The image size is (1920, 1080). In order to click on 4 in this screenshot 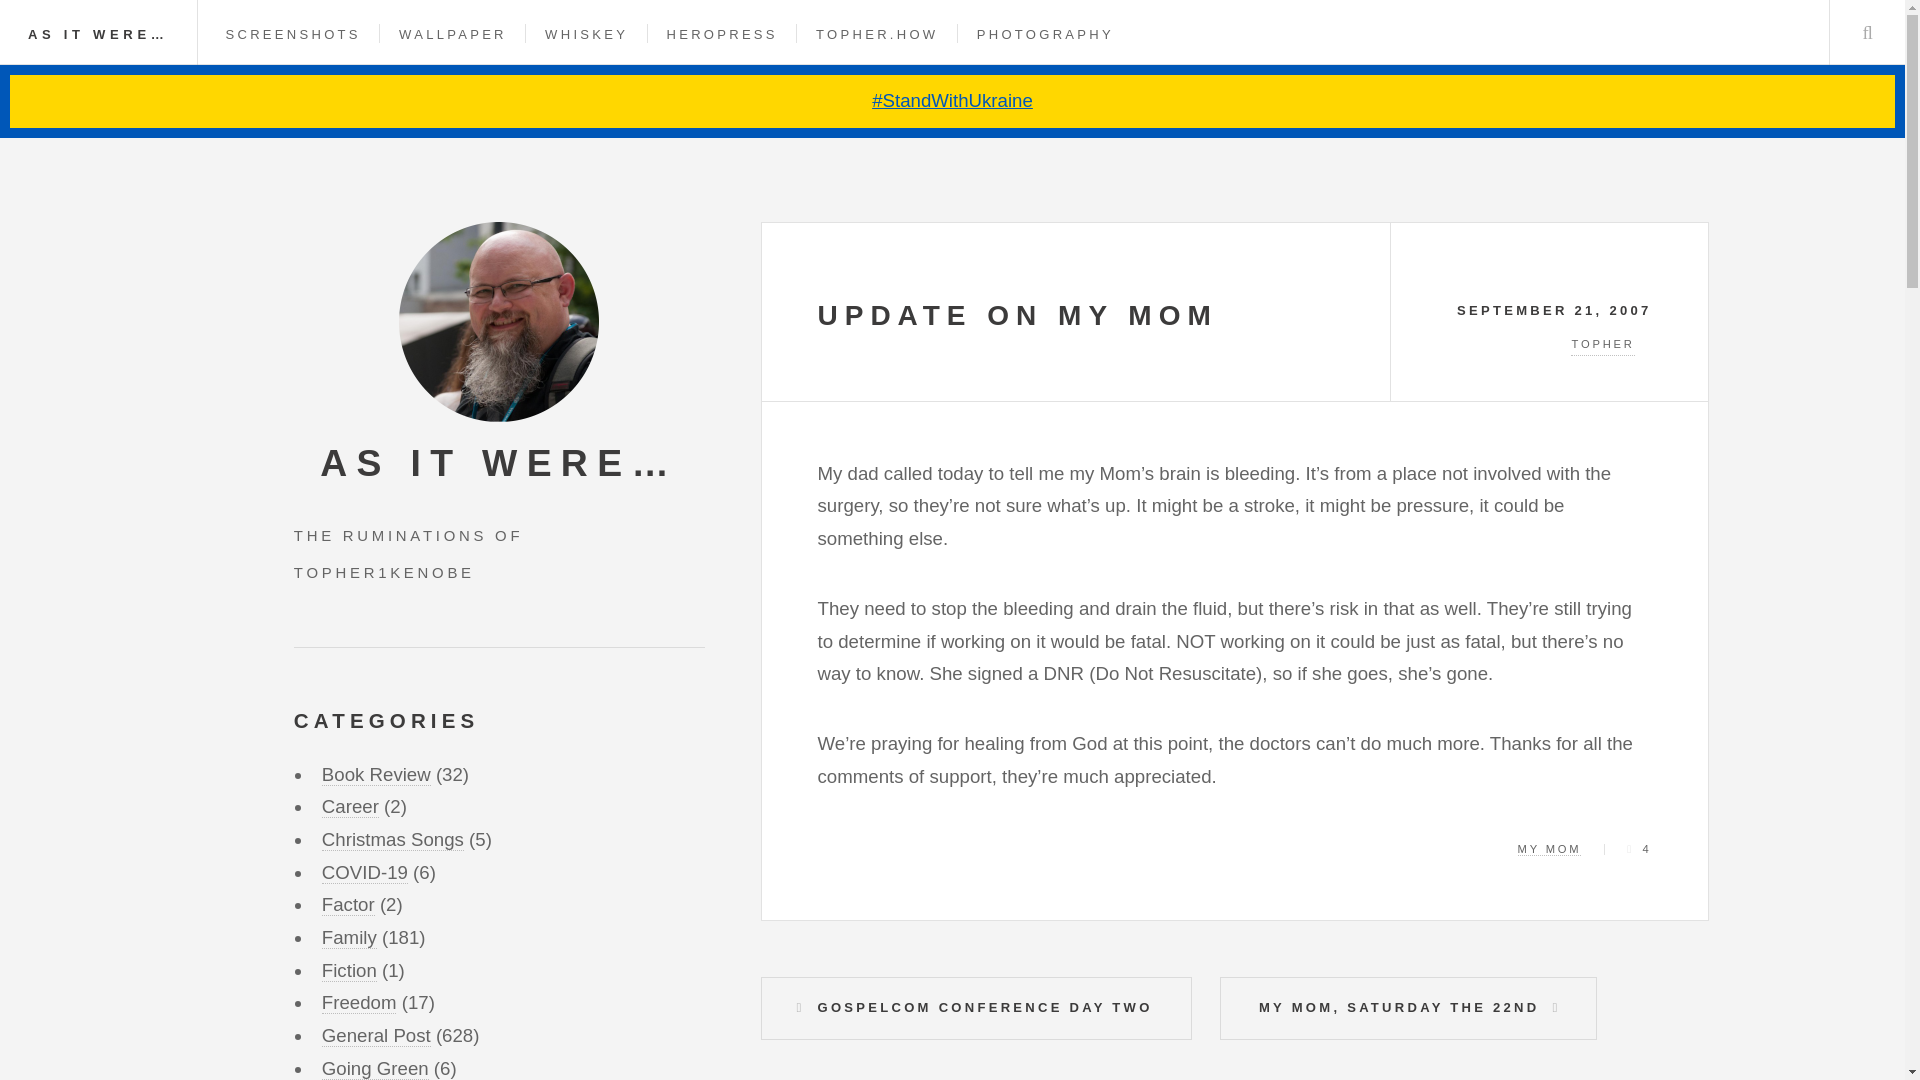, I will do `click(1638, 849)`.